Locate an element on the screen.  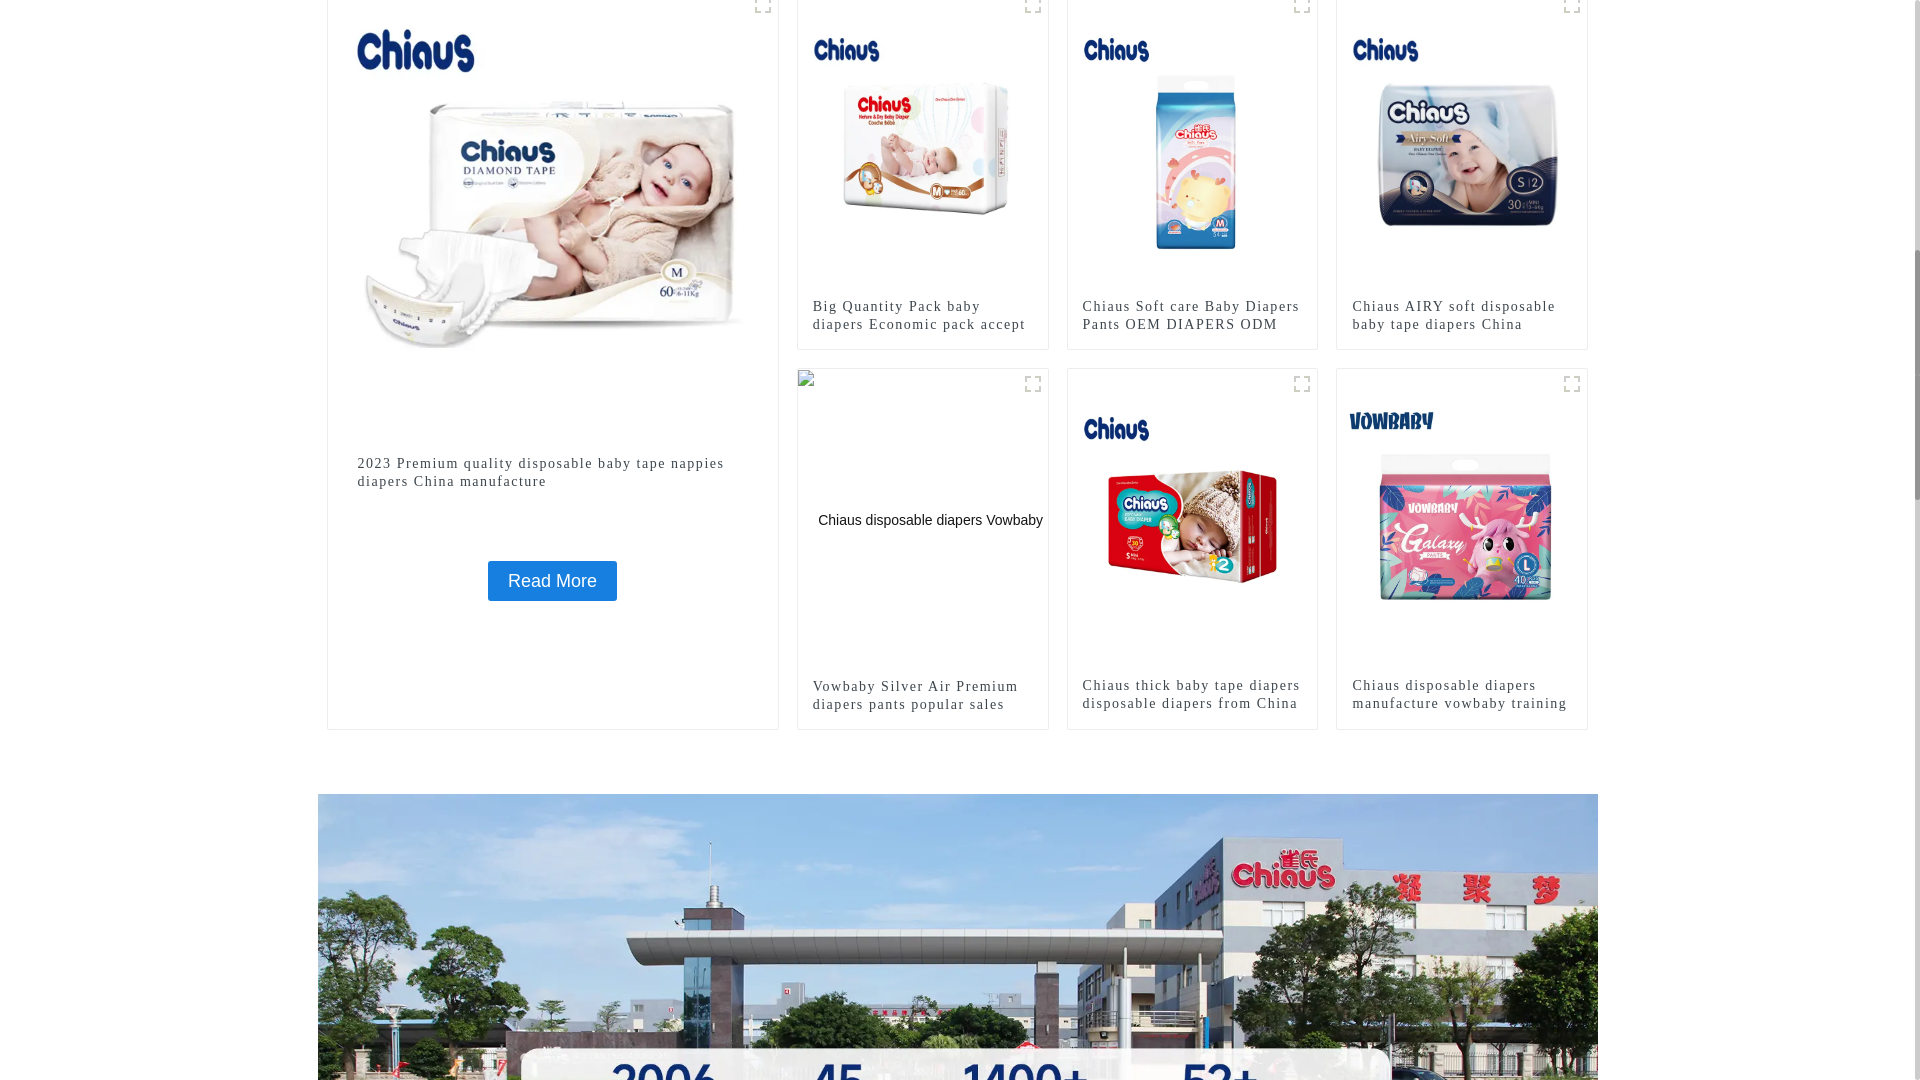
Read More is located at coordinates (552, 580).